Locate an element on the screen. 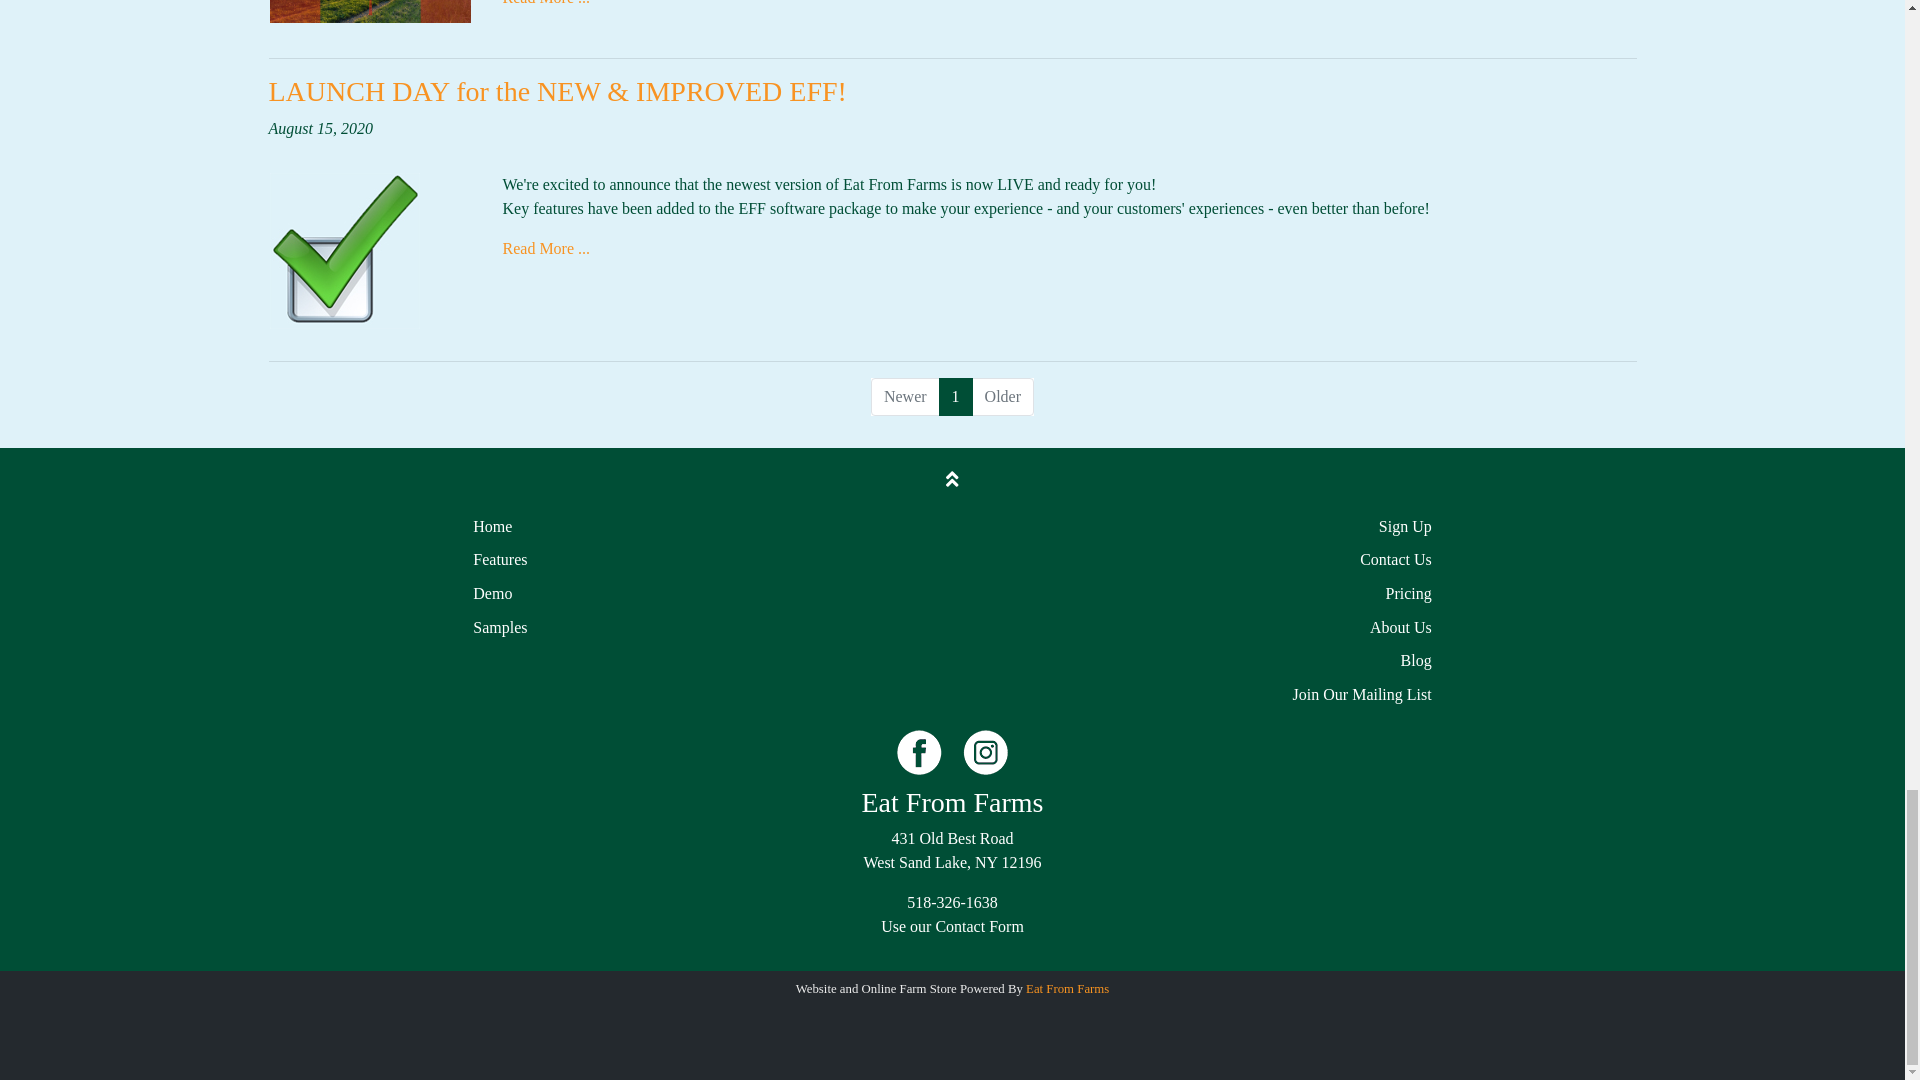  Read More ... is located at coordinates (545, 3).